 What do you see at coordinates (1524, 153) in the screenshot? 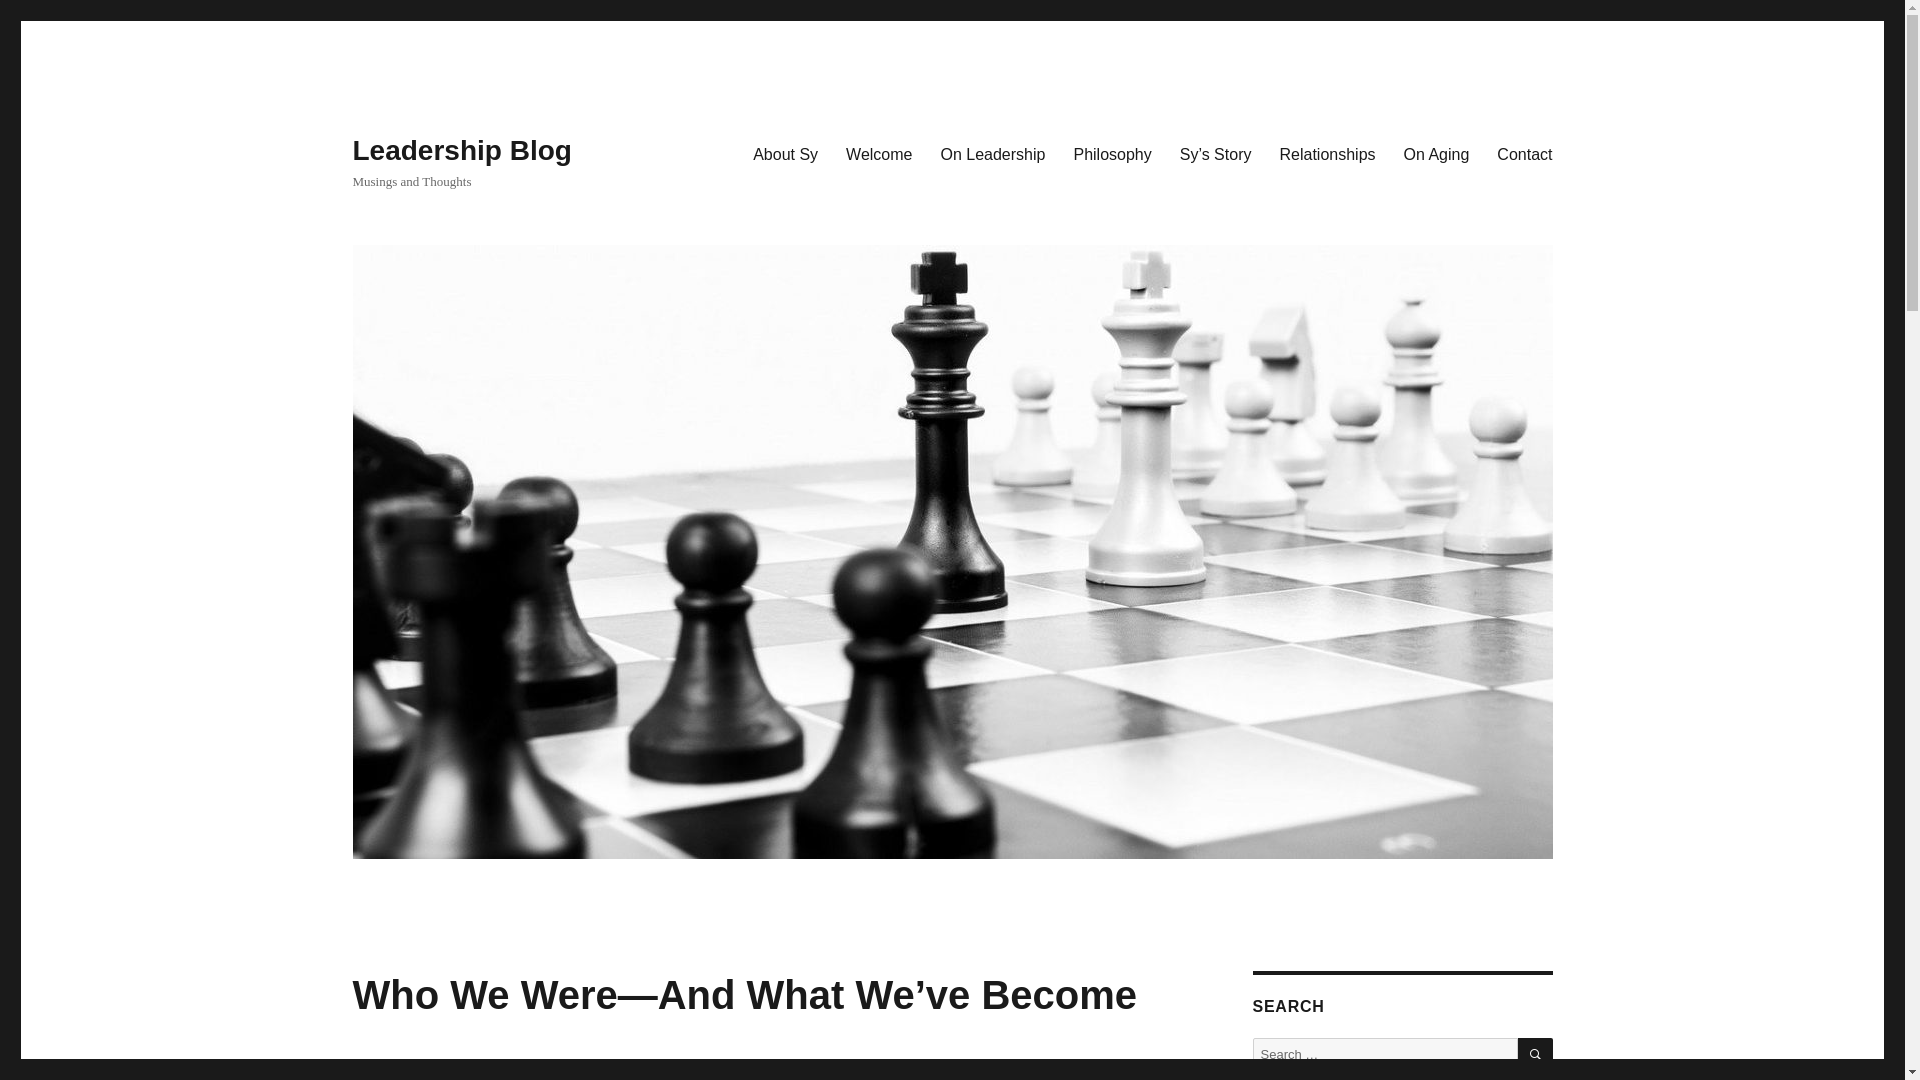
I see `Contact` at bounding box center [1524, 153].